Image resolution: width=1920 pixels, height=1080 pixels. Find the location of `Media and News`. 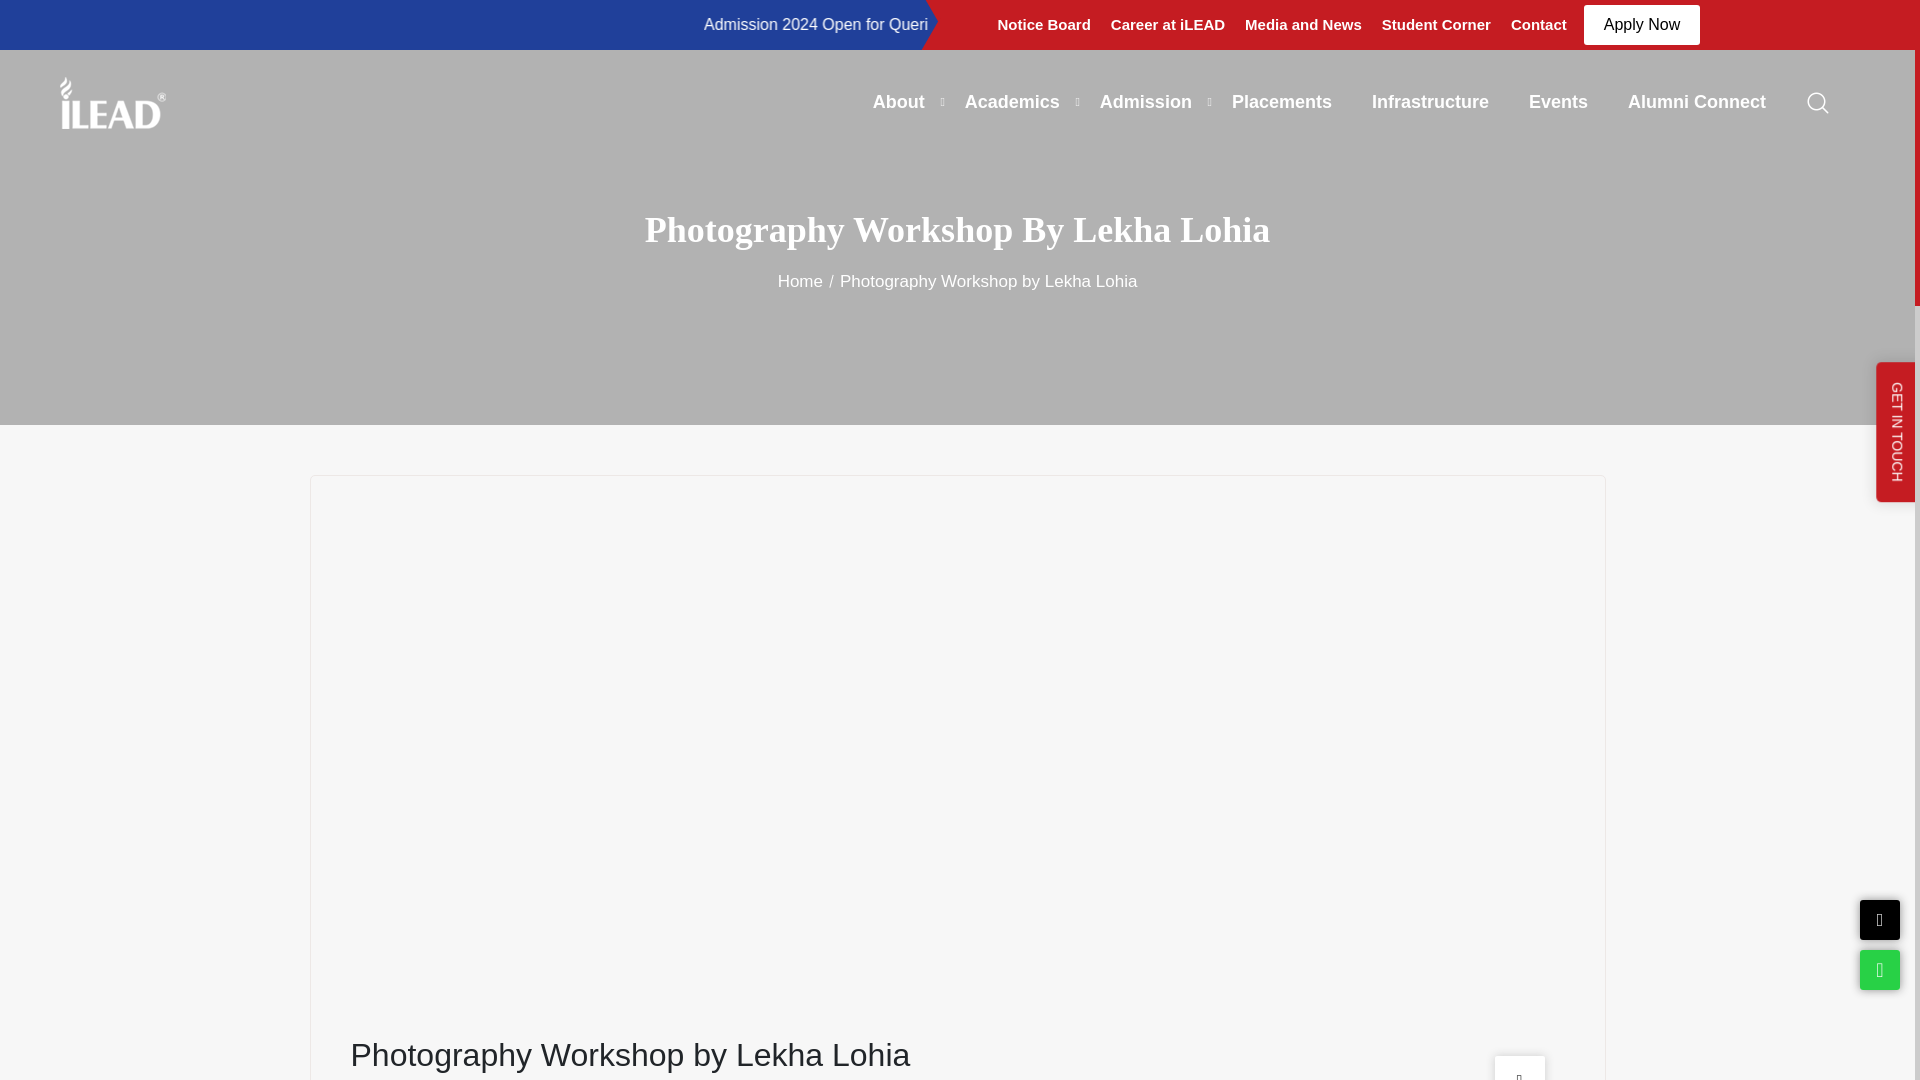

Media and News is located at coordinates (1303, 24).